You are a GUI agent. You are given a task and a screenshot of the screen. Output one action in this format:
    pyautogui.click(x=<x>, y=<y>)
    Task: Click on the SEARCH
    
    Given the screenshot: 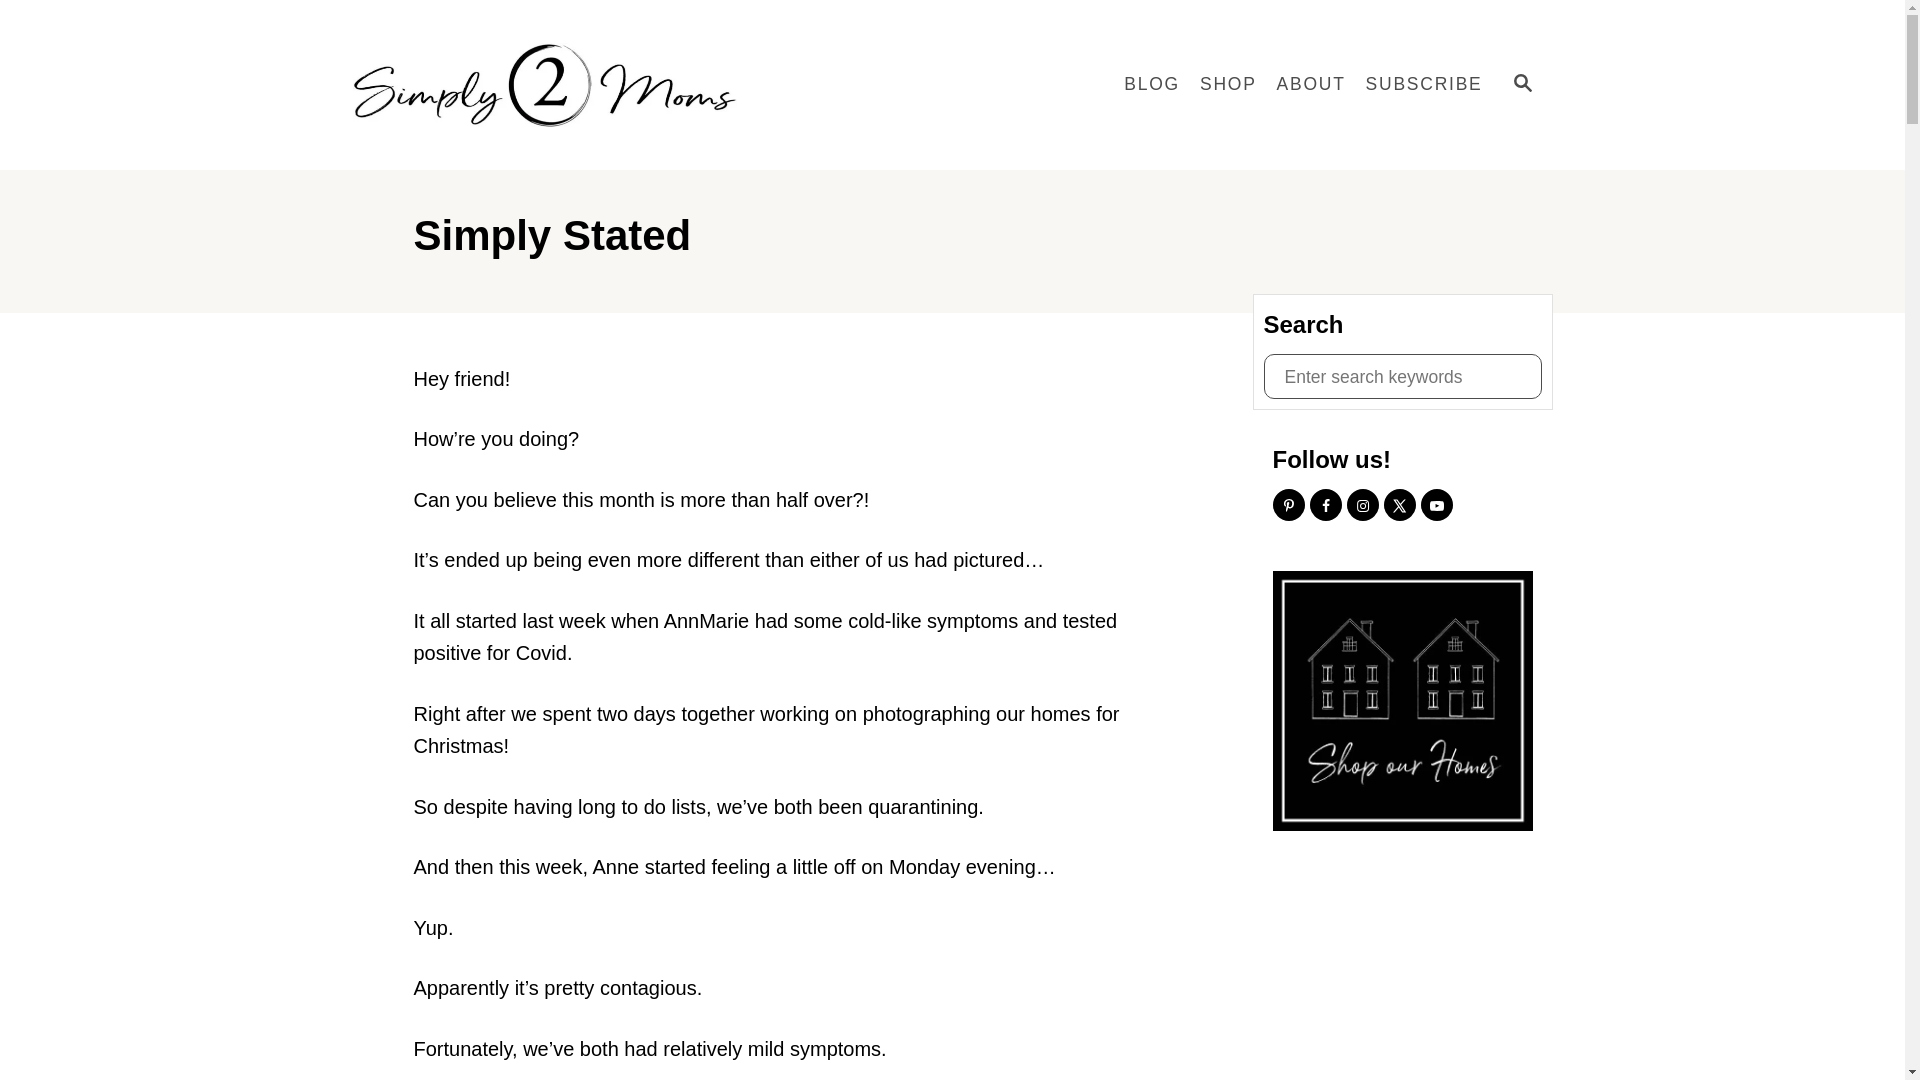 What is the action you would take?
    pyautogui.click(x=1521, y=84)
    